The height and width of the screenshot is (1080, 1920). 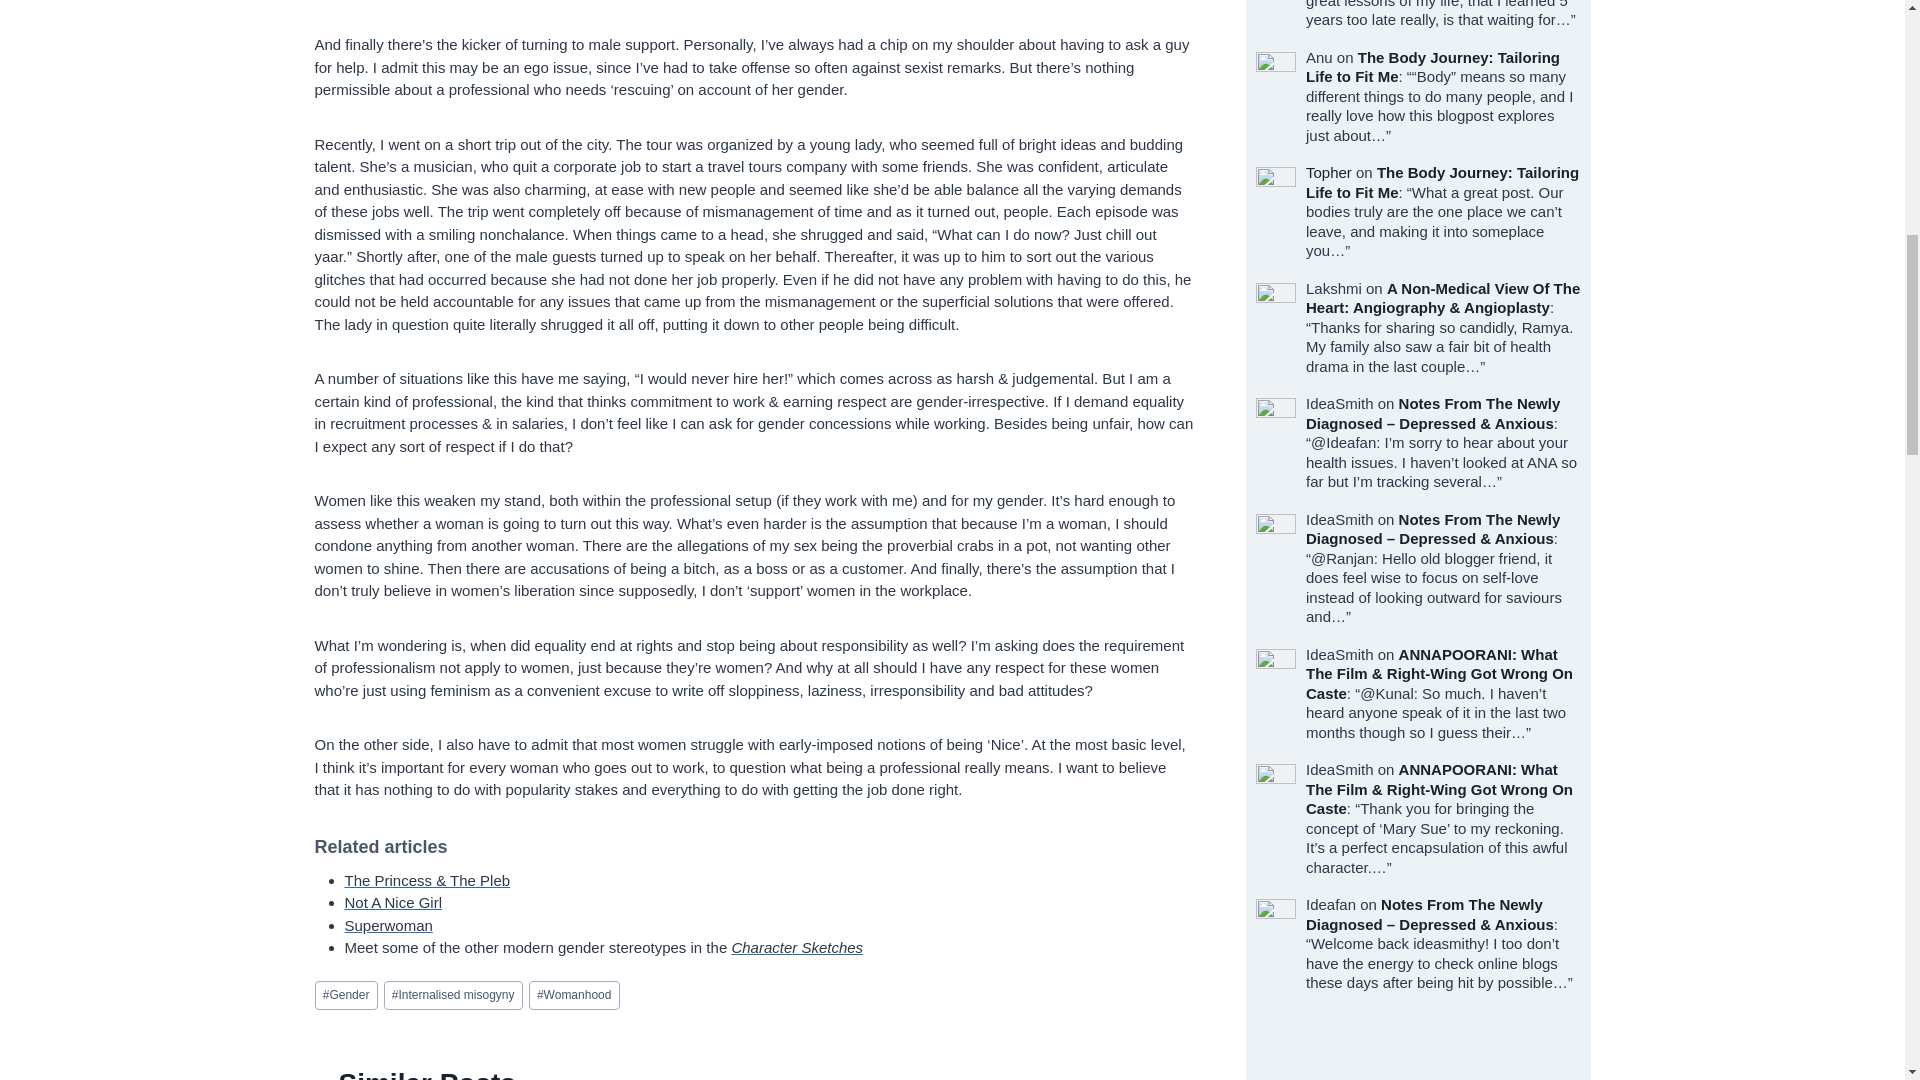 What do you see at coordinates (796, 946) in the screenshot?
I see `Character Sketches` at bounding box center [796, 946].